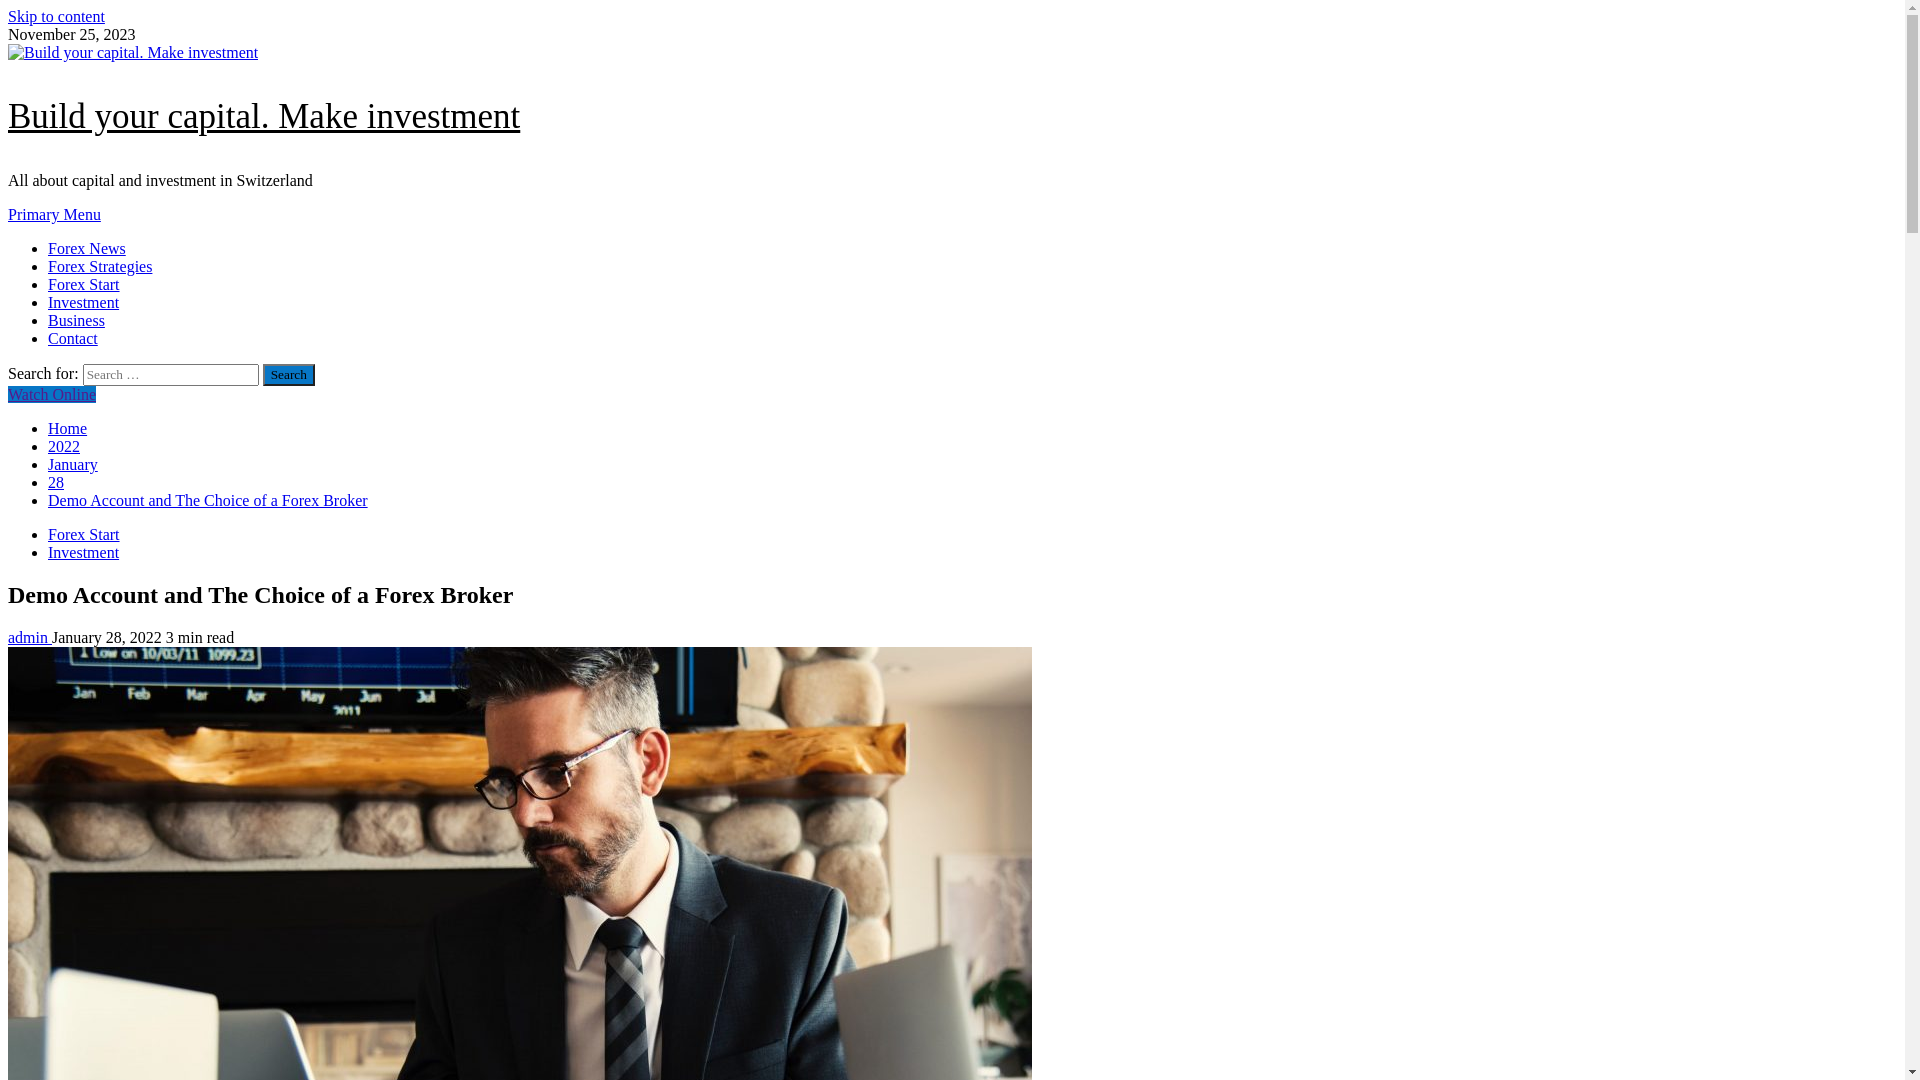 This screenshot has width=1920, height=1080. Describe the element at coordinates (68, 428) in the screenshot. I see `Home` at that location.